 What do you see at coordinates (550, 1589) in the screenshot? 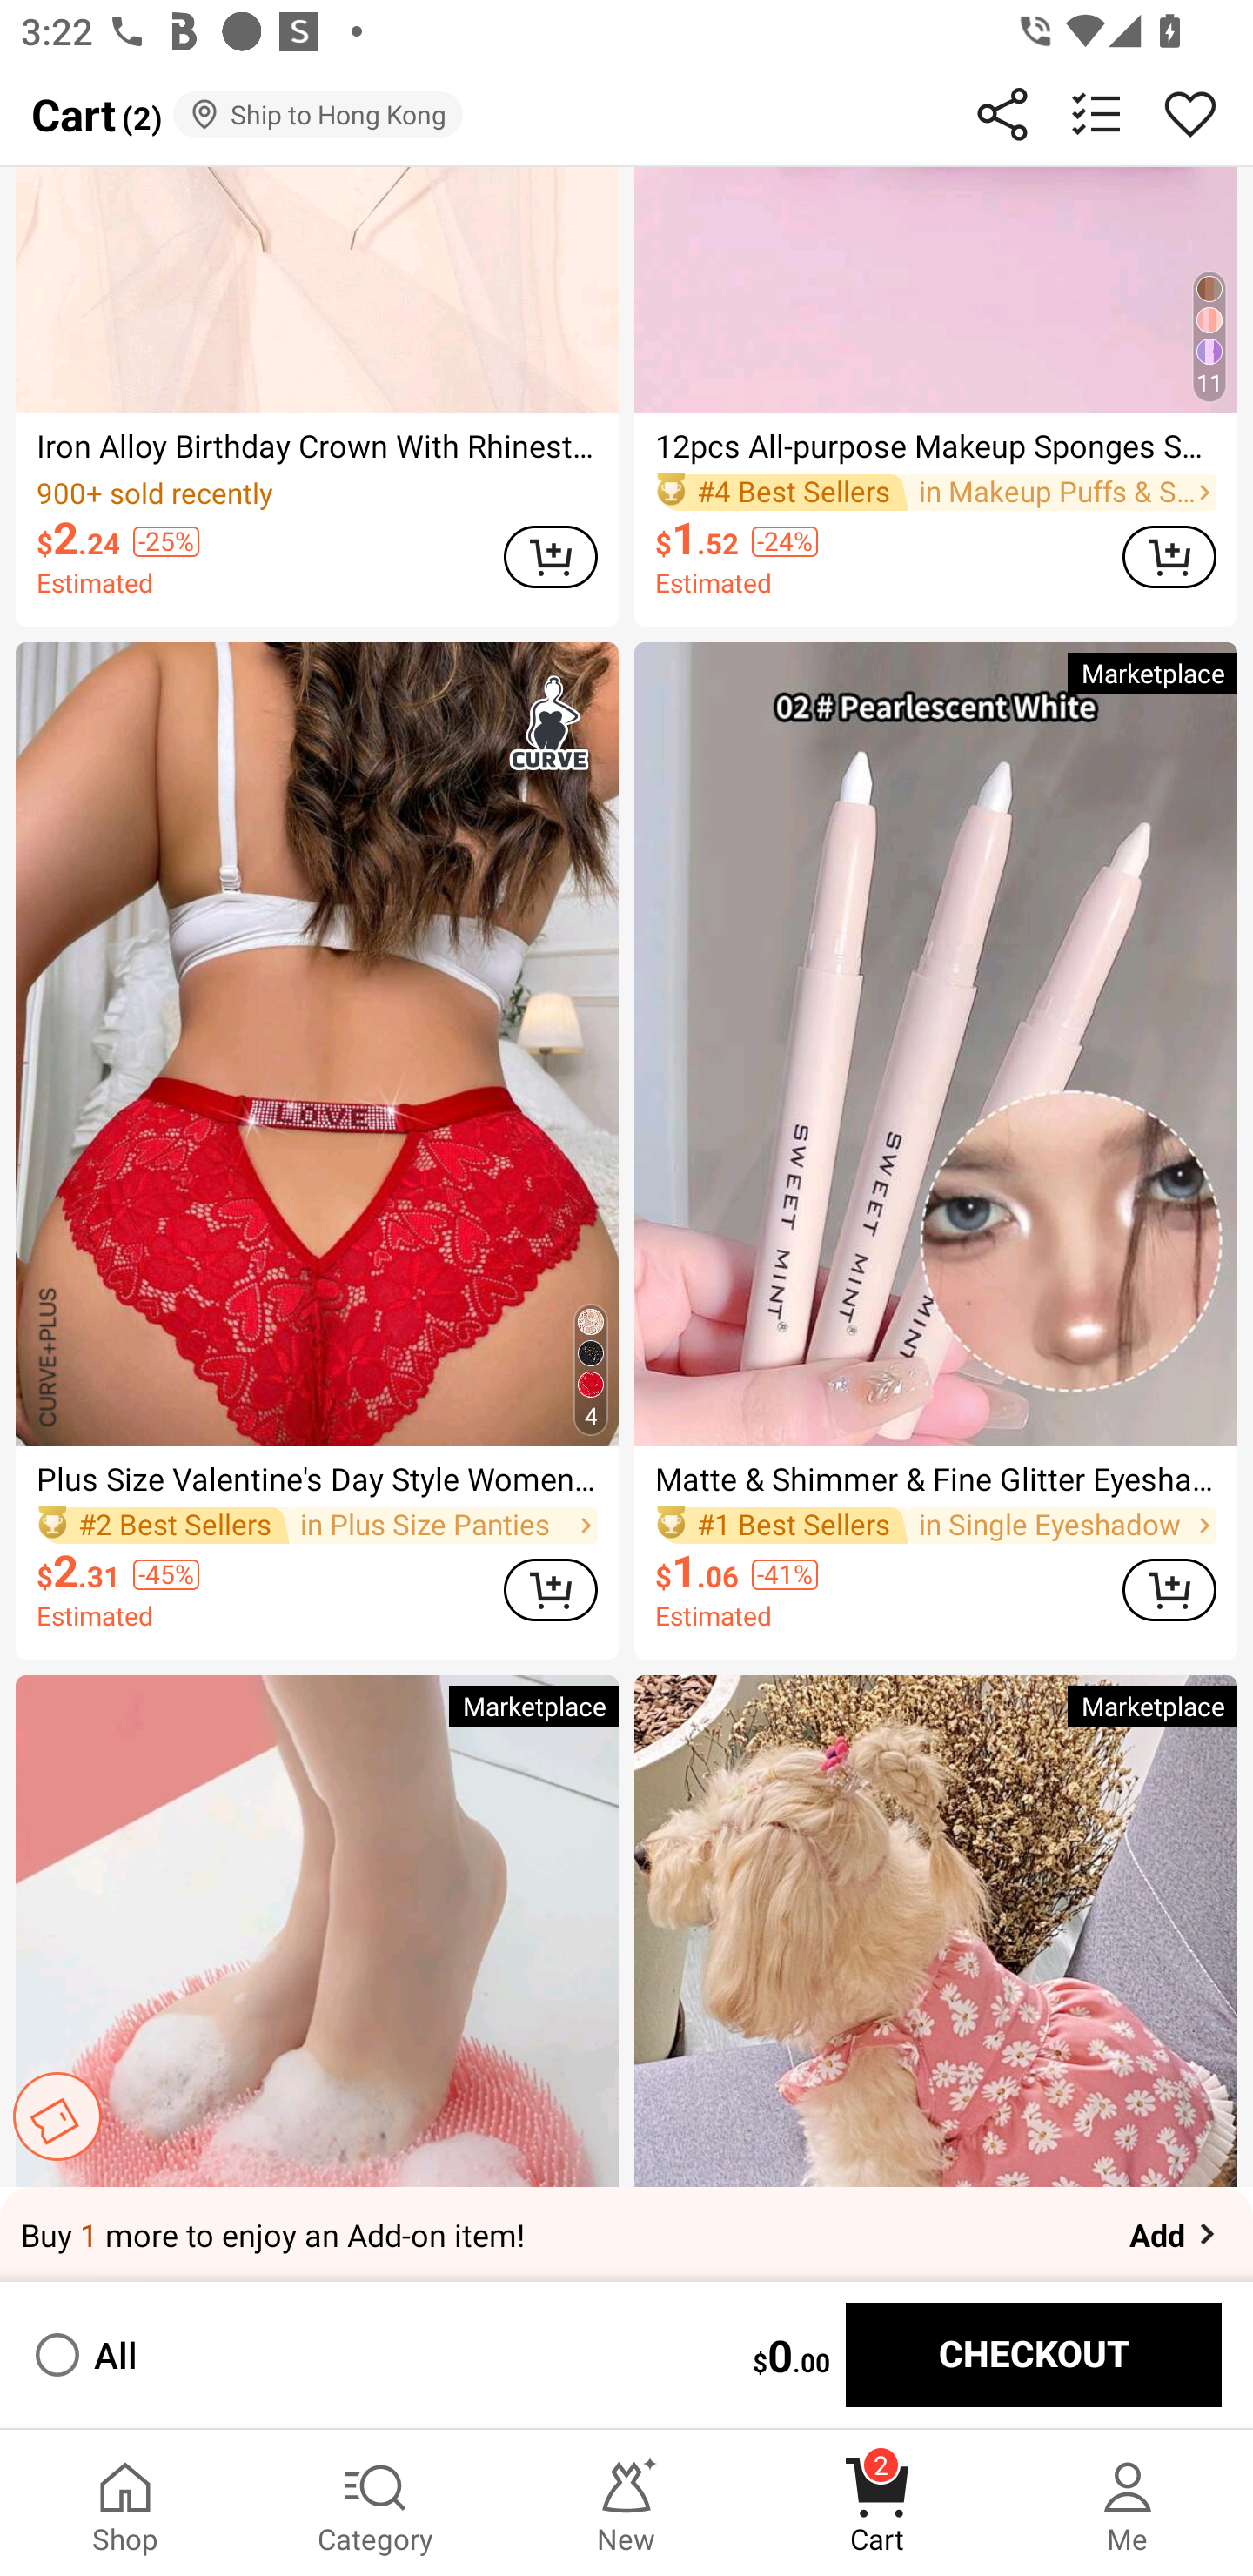
I see `ADD TO CART` at bounding box center [550, 1589].